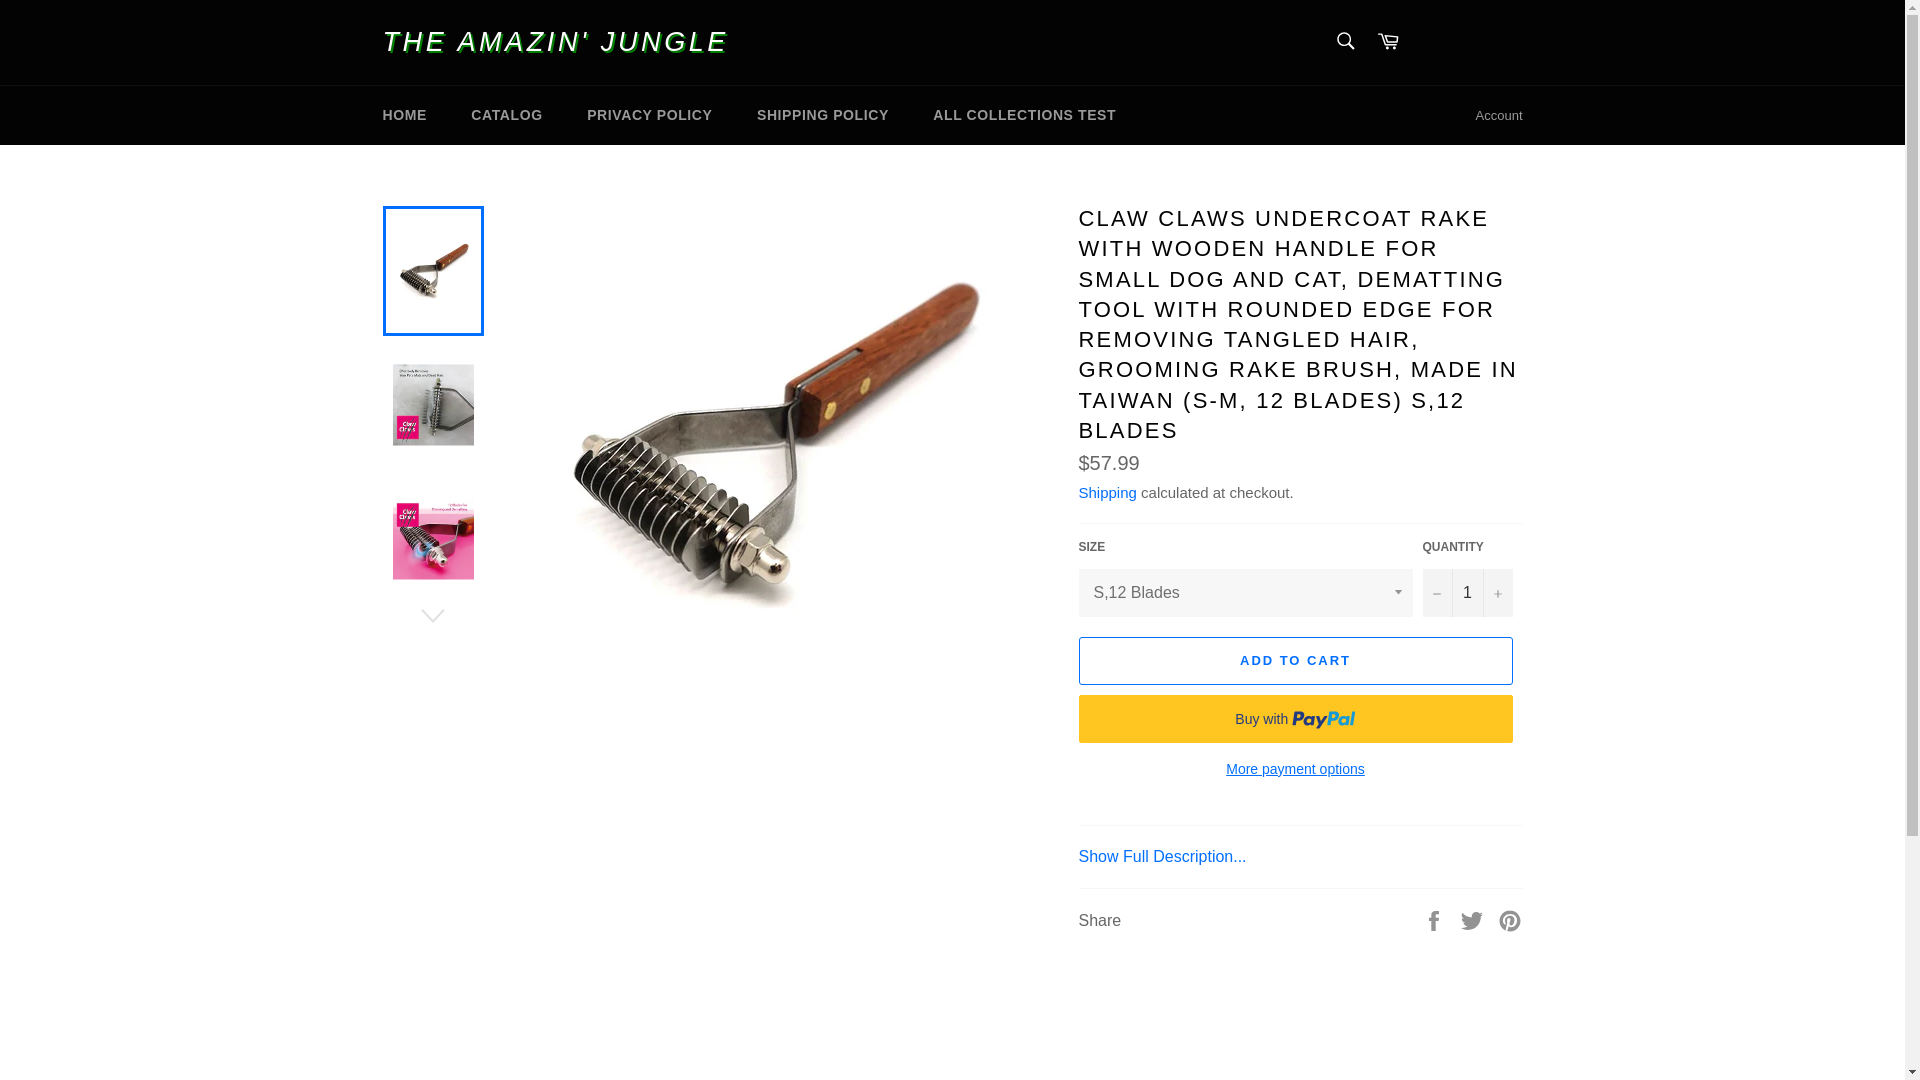 The image size is (1920, 1080). What do you see at coordinates (1499, 116) in the screenshot?
I see `Account` at bounding box center [1499, 116].